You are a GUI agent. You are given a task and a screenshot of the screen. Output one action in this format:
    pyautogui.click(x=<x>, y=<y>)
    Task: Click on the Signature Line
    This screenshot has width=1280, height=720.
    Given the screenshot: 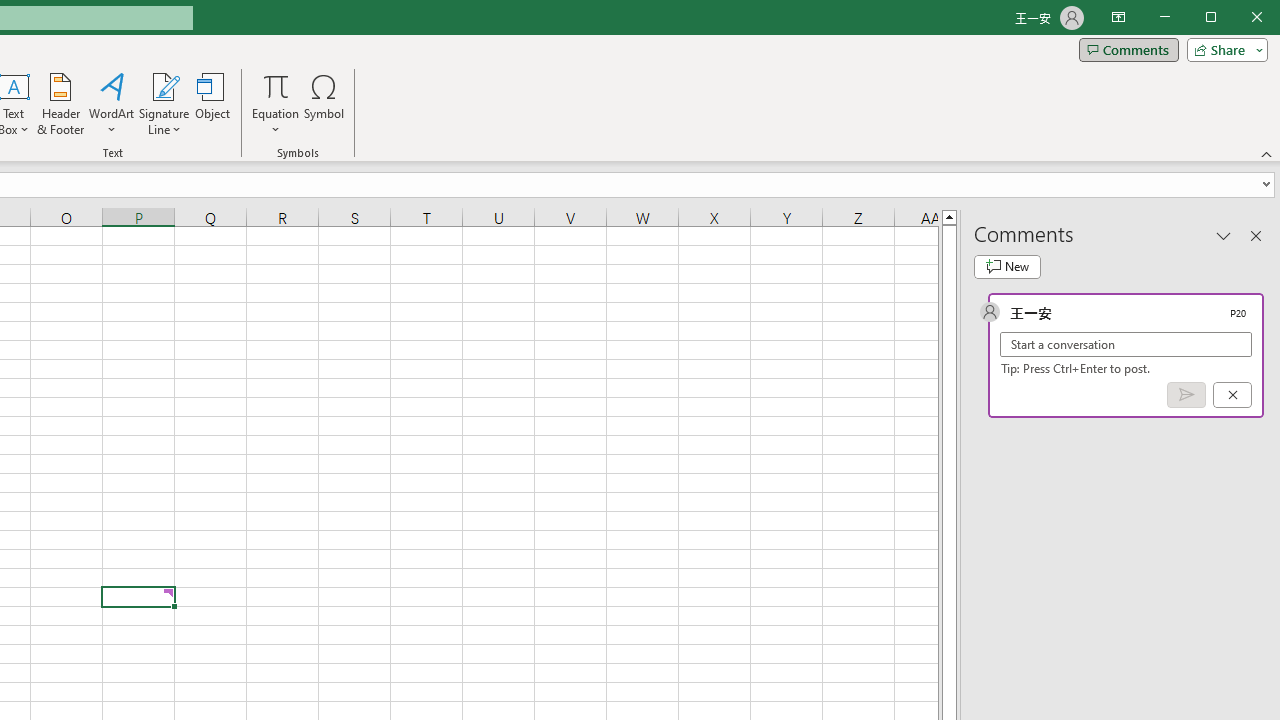 What is the action you would take?
    pyautogui.click(x=164, y=86)
    